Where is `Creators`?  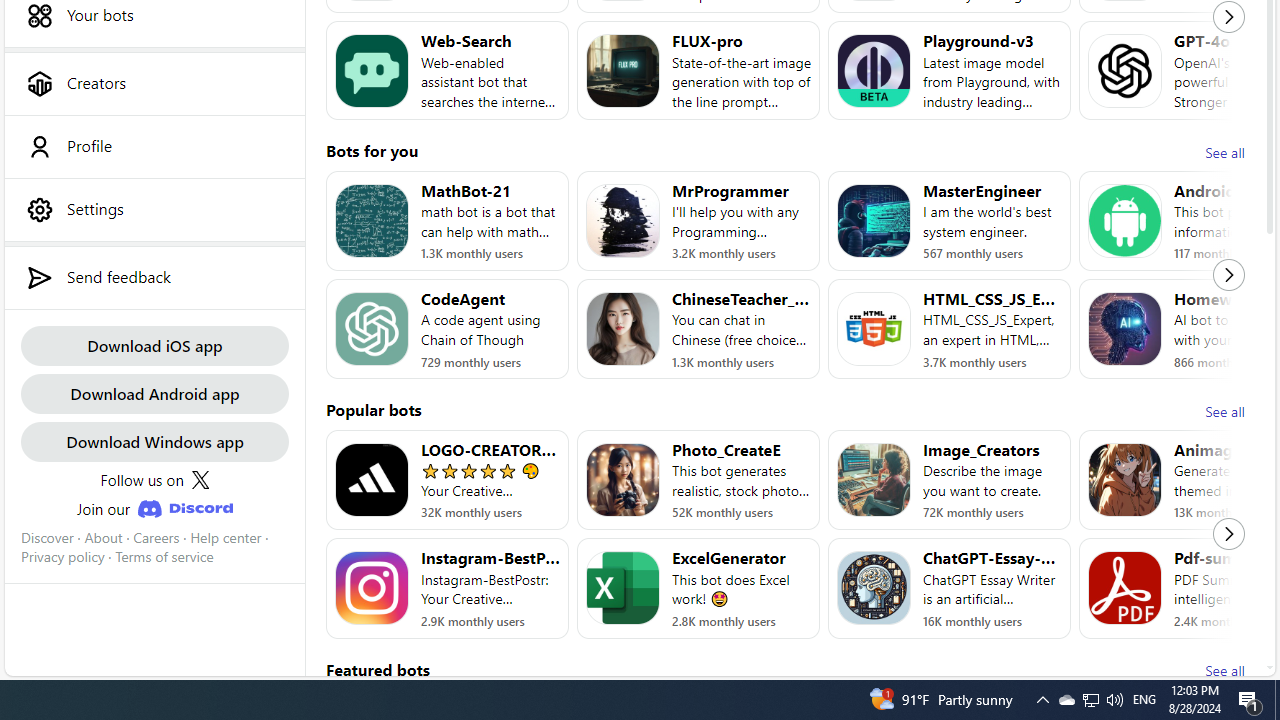 Creators is located at coordinates (154, 83).